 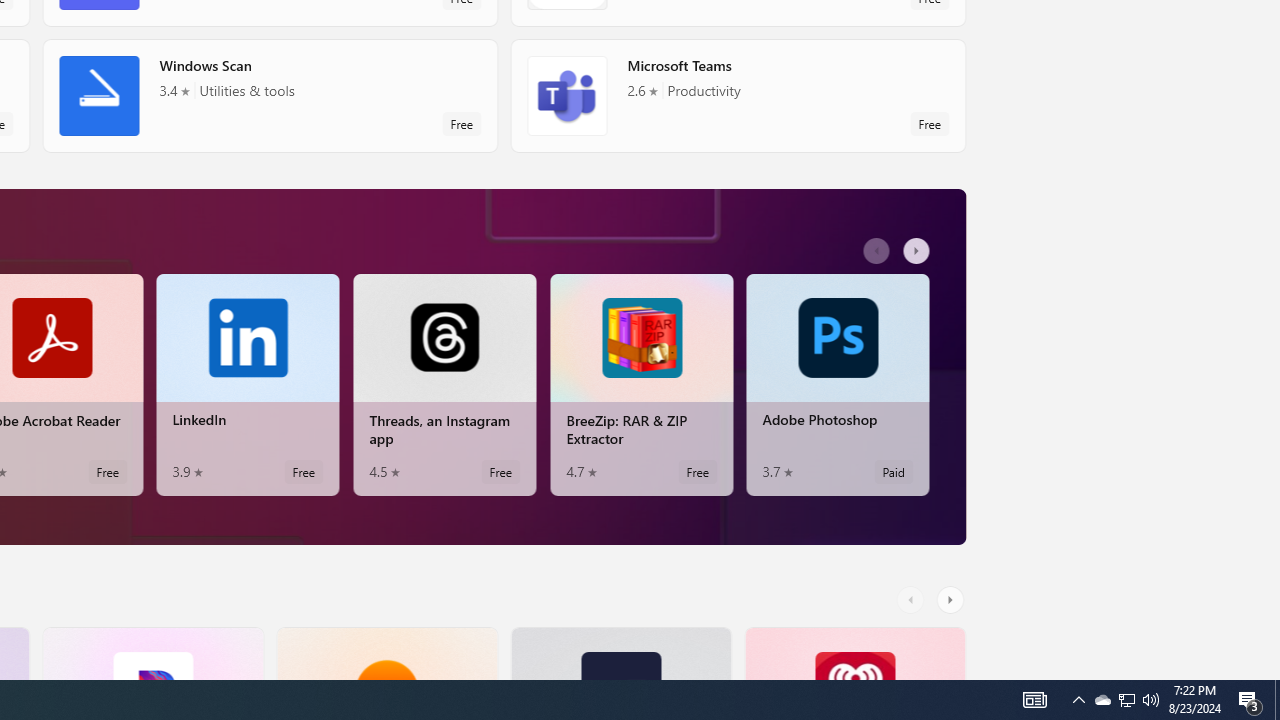 What do you see at coordinates (913, 599) in the screenshot?
I see `AutomationID: LeftScrollButton` at bounding box center [913, 599].